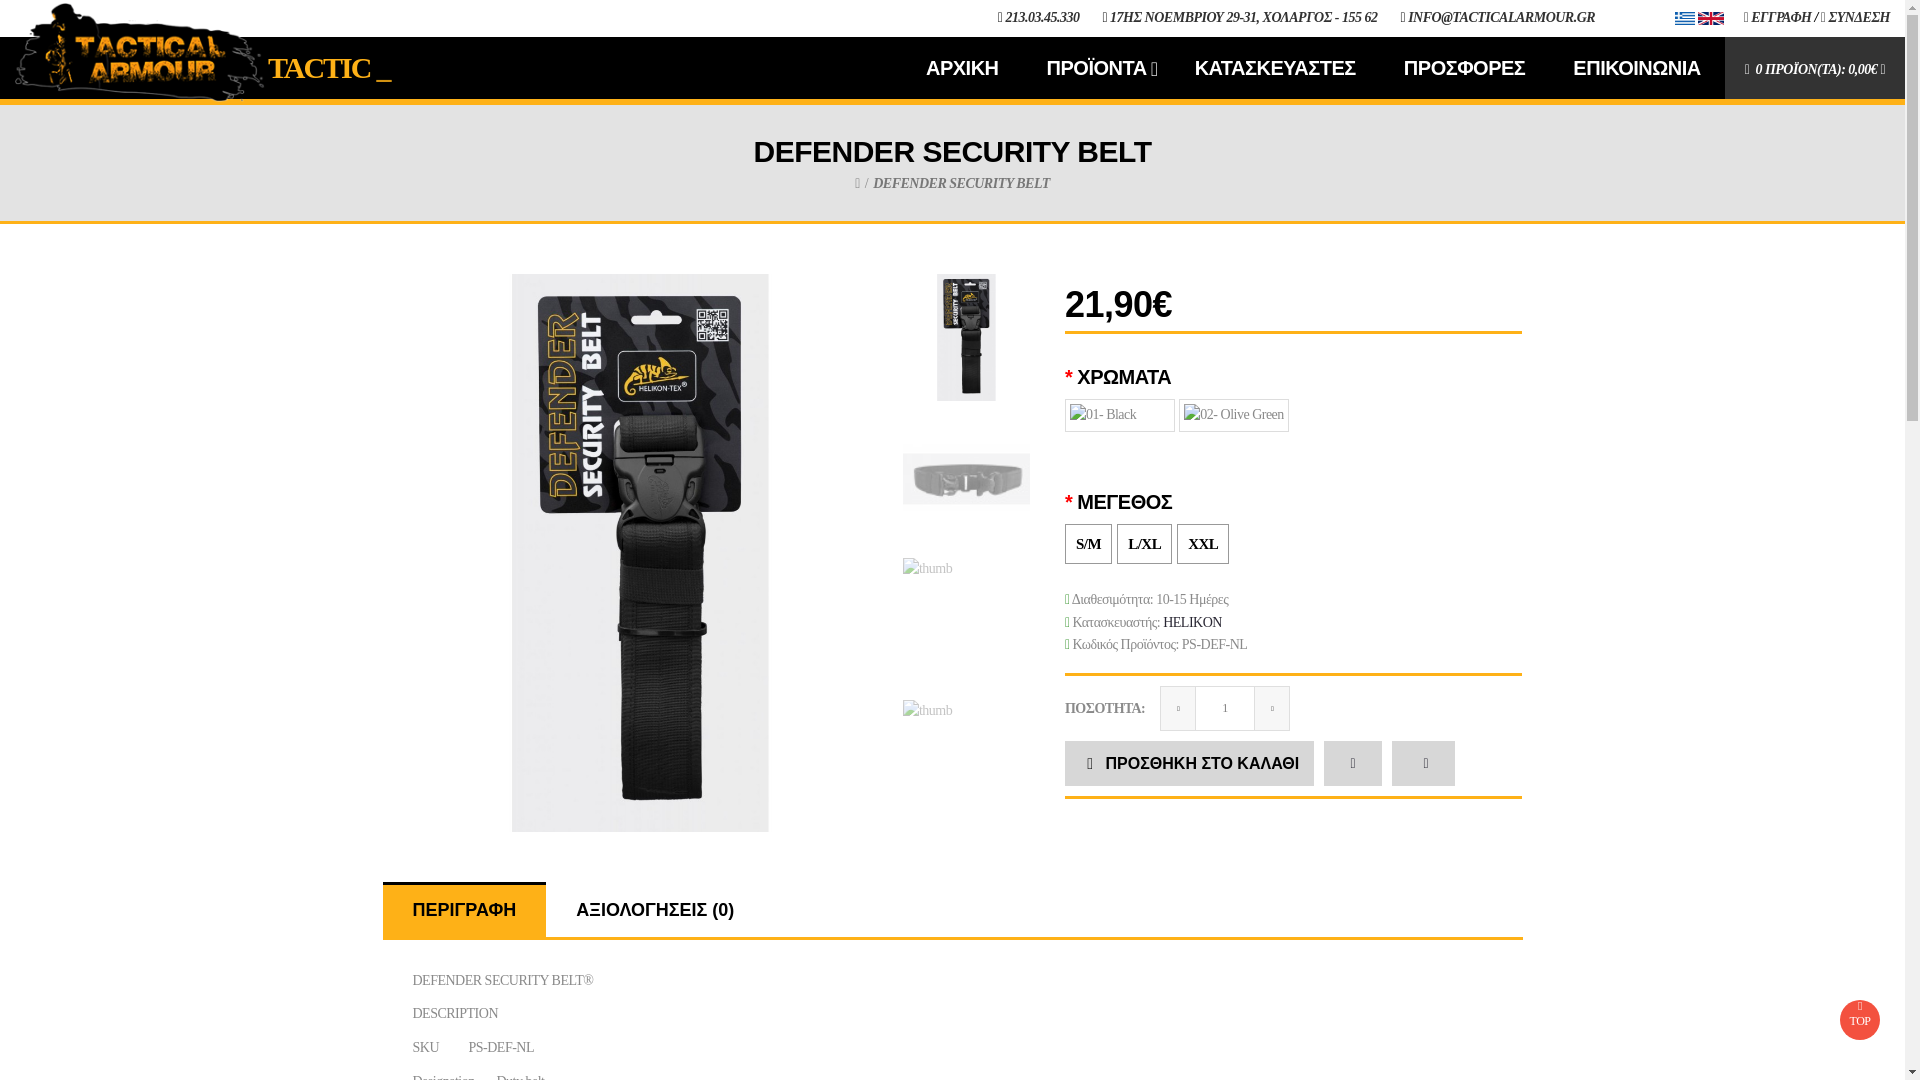  Describe the element at coordinates (1859, 1020) in the screenshot. I see `TOP` at that location.